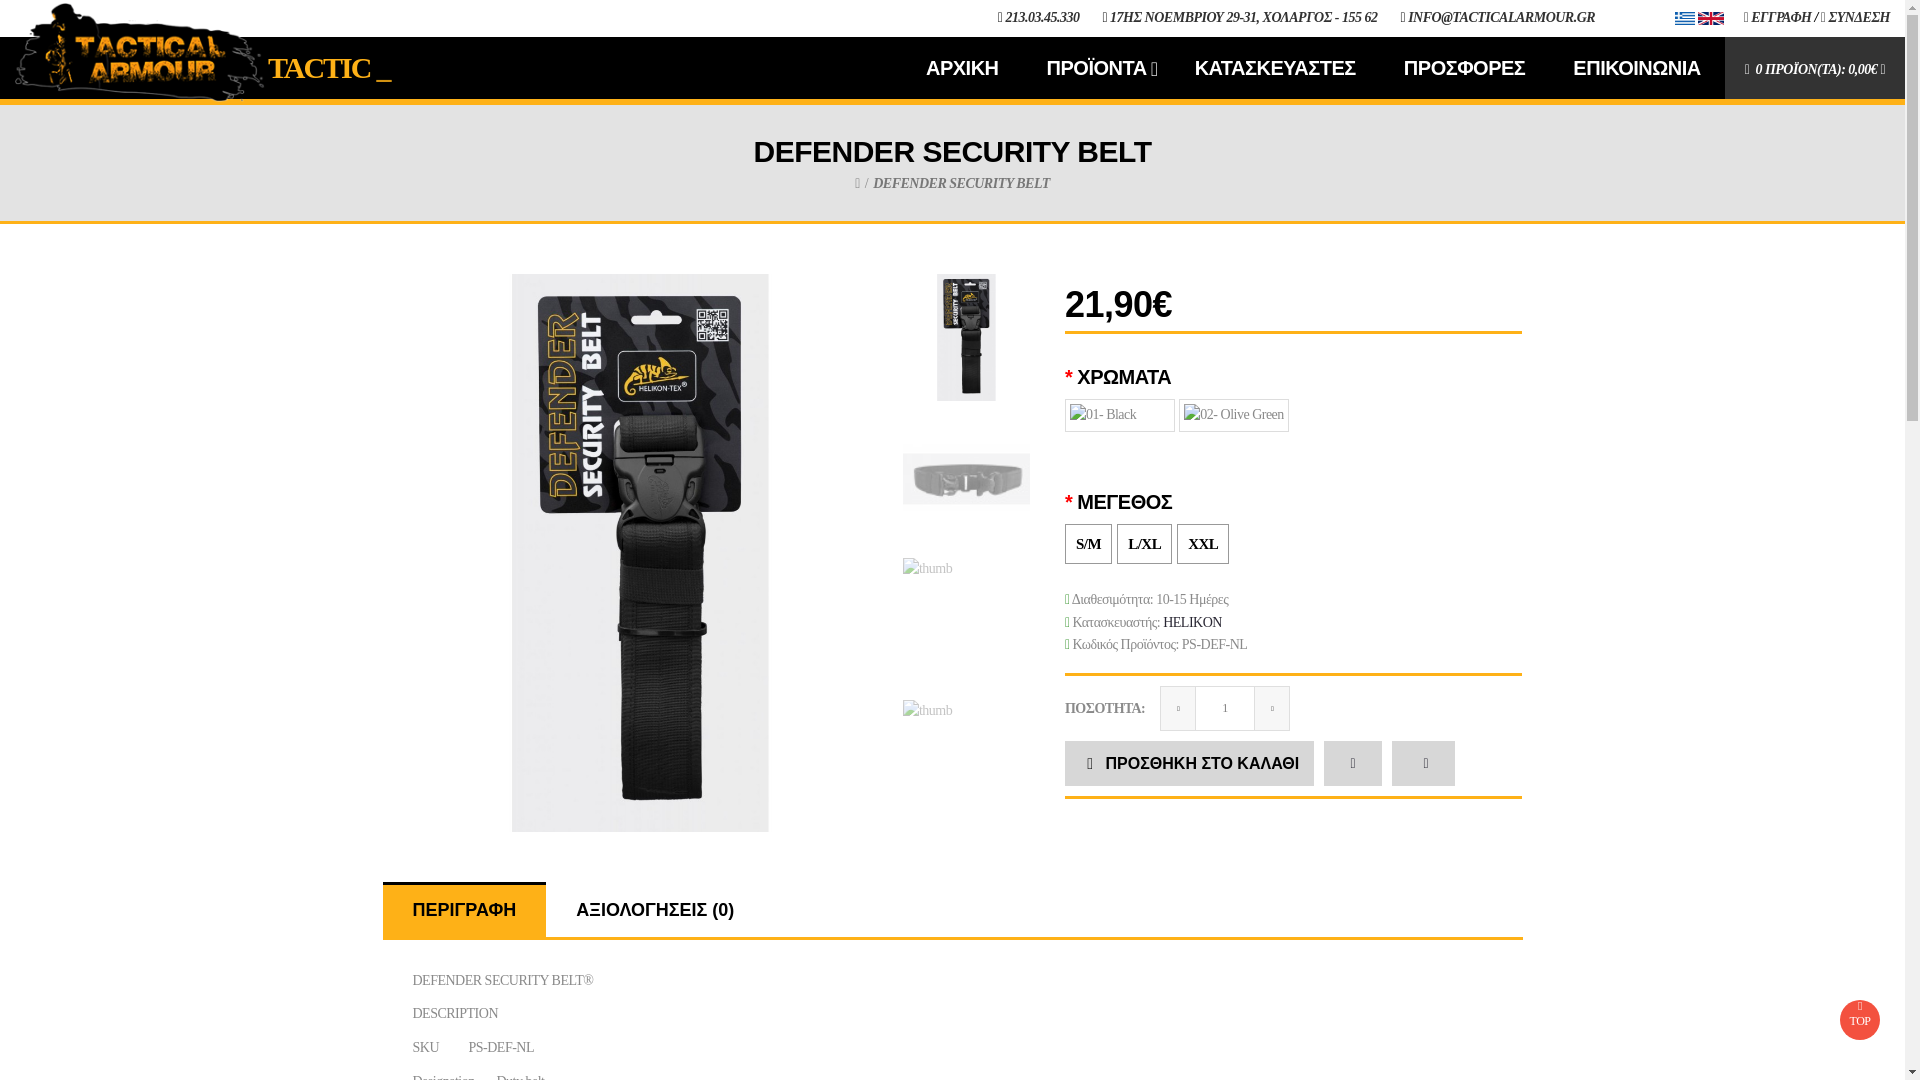  Describe the element at coordinates (1859, 1020) in the screenshot. I see `TOP` at that location.